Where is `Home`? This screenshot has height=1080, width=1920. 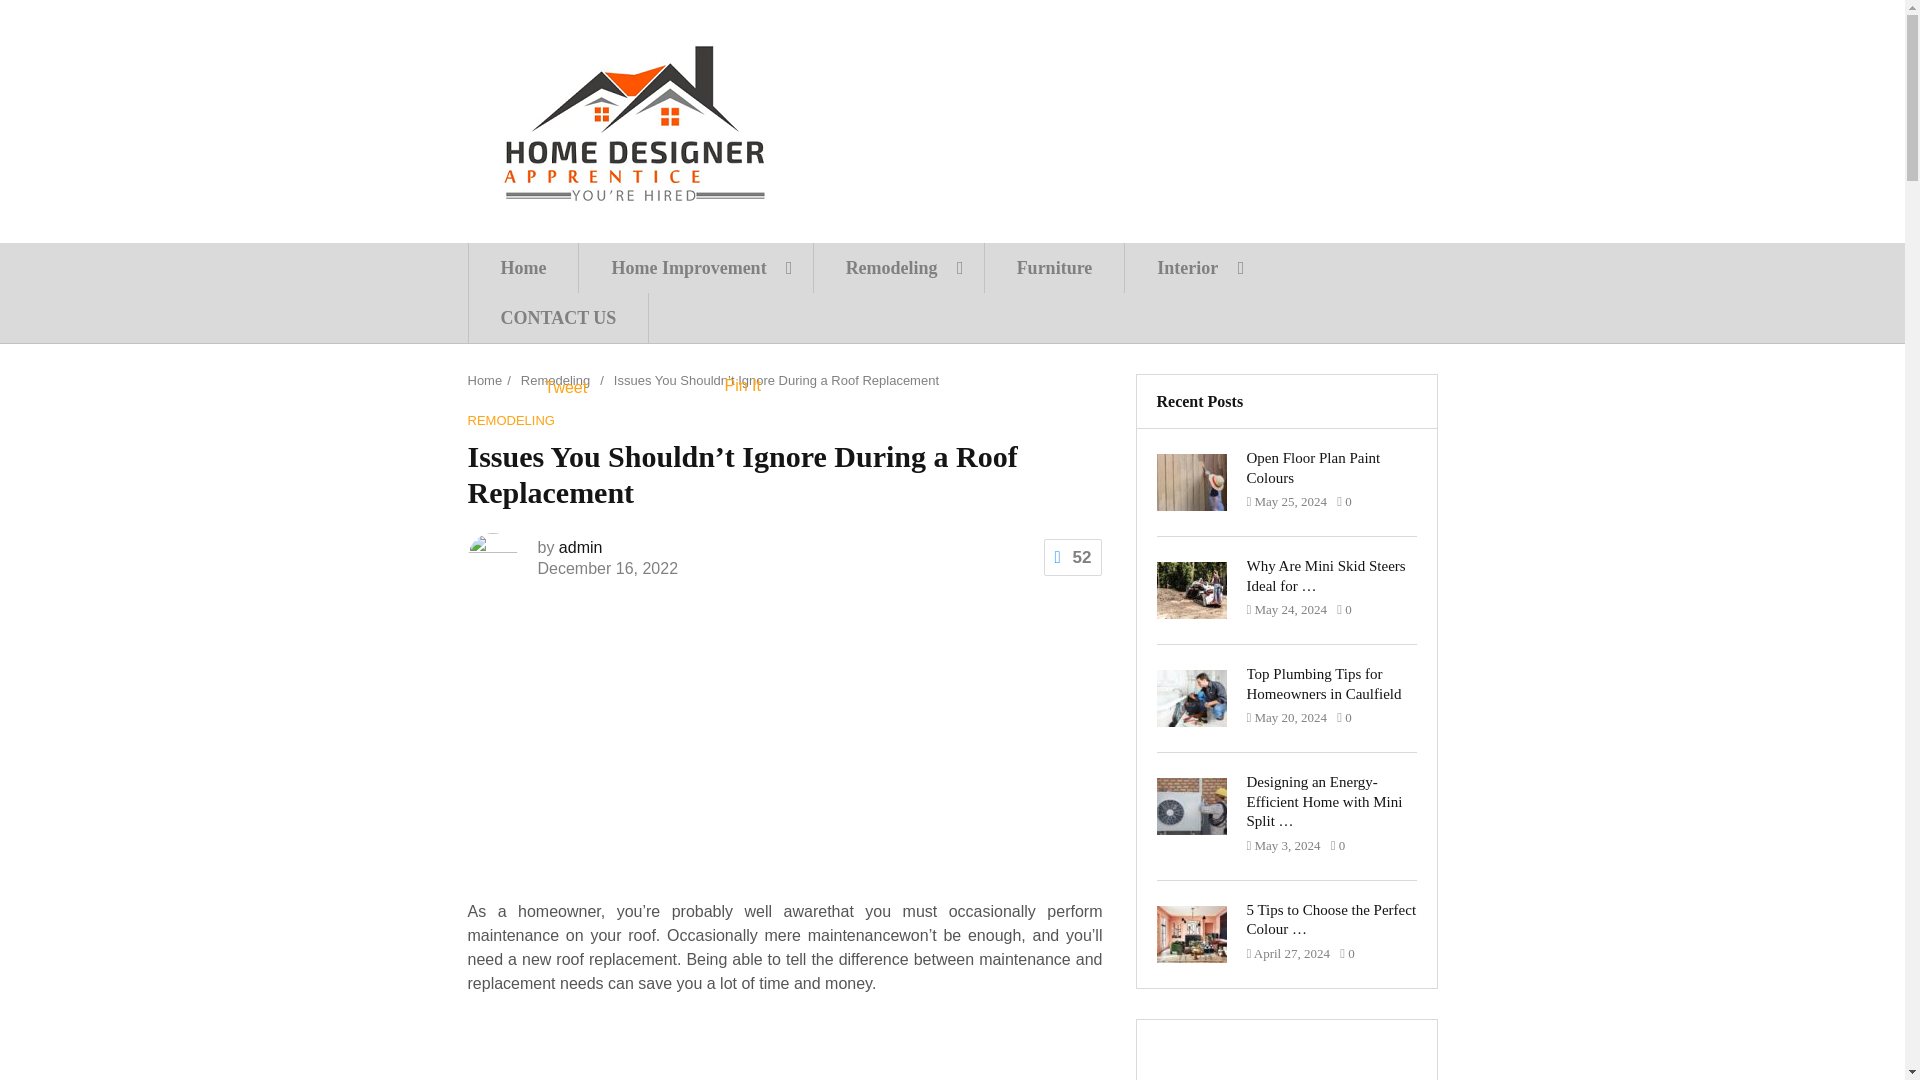 Home is located at coordinates (486, 380).